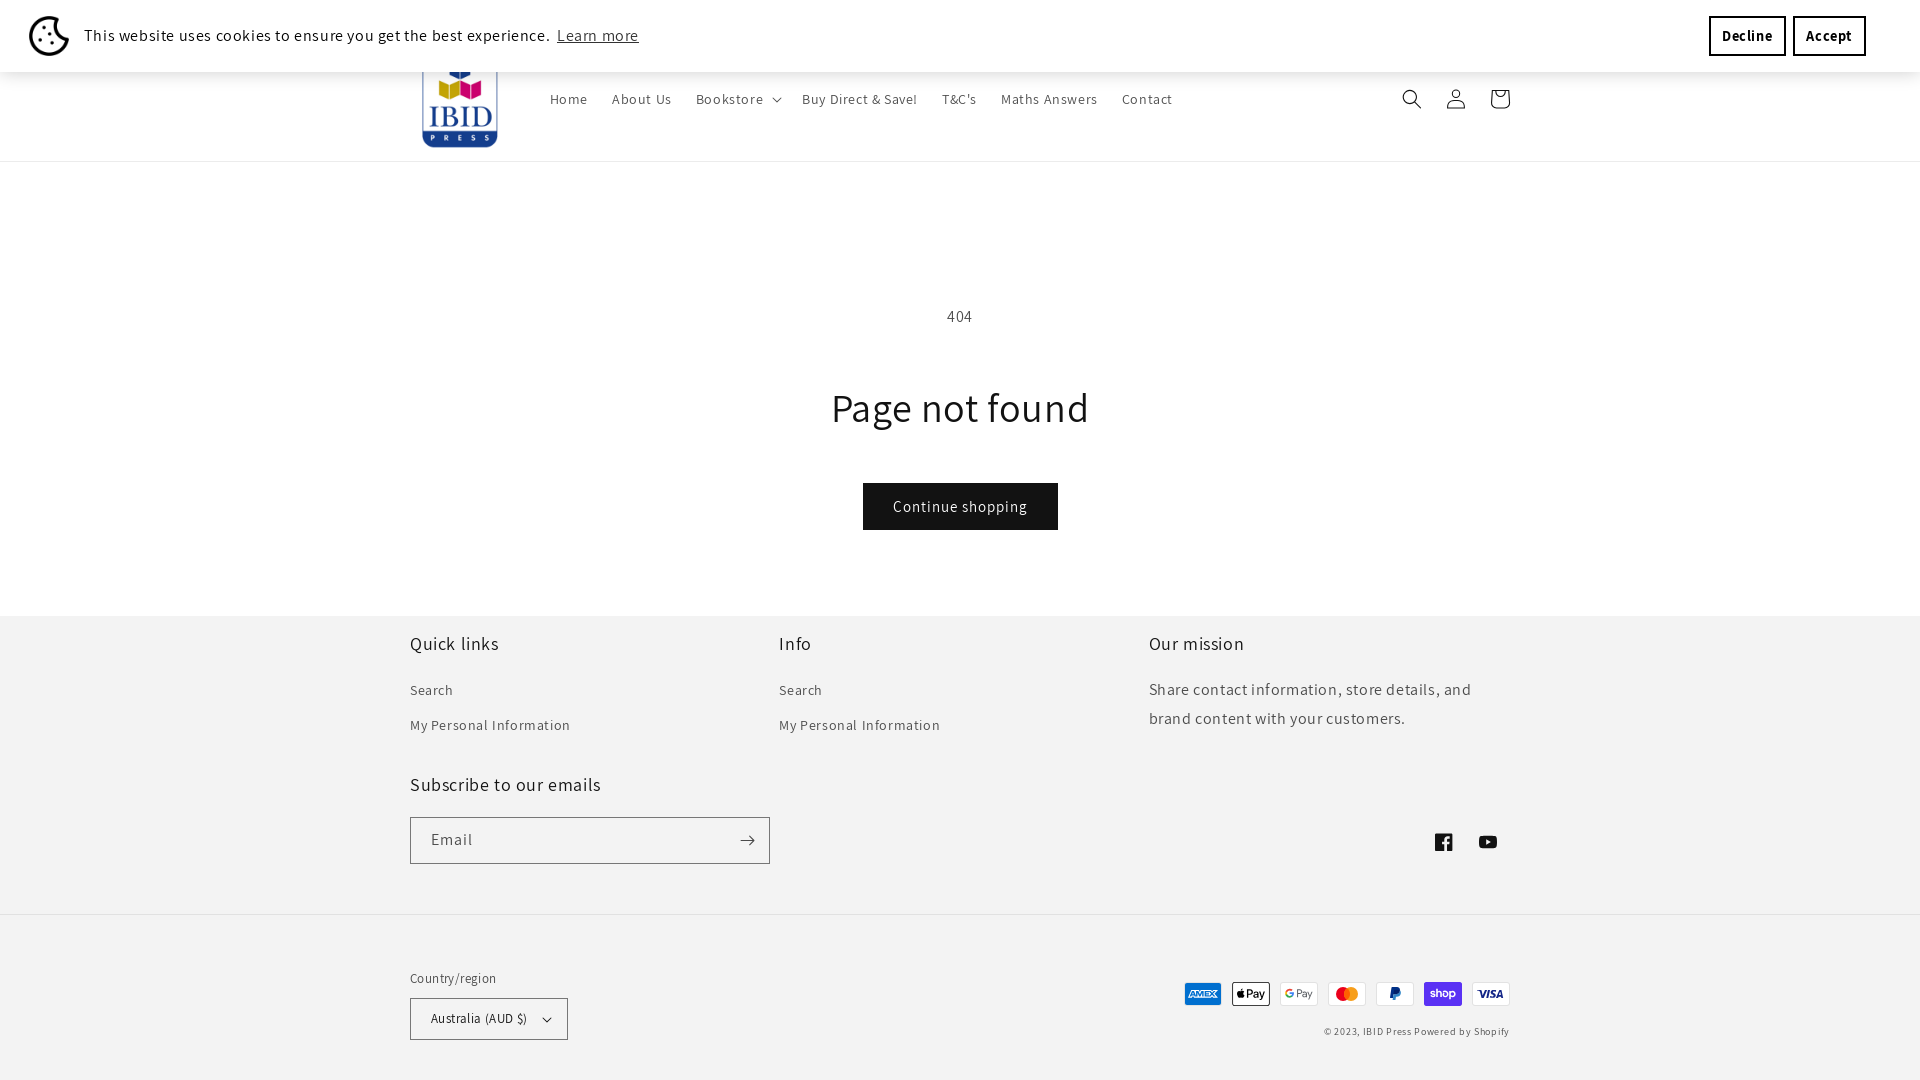 This screenshot has width=1920, height=1080. Describe the element at coordinates (489, 1019) in the screenshot. I see `Australia (AUD $)` at that location.